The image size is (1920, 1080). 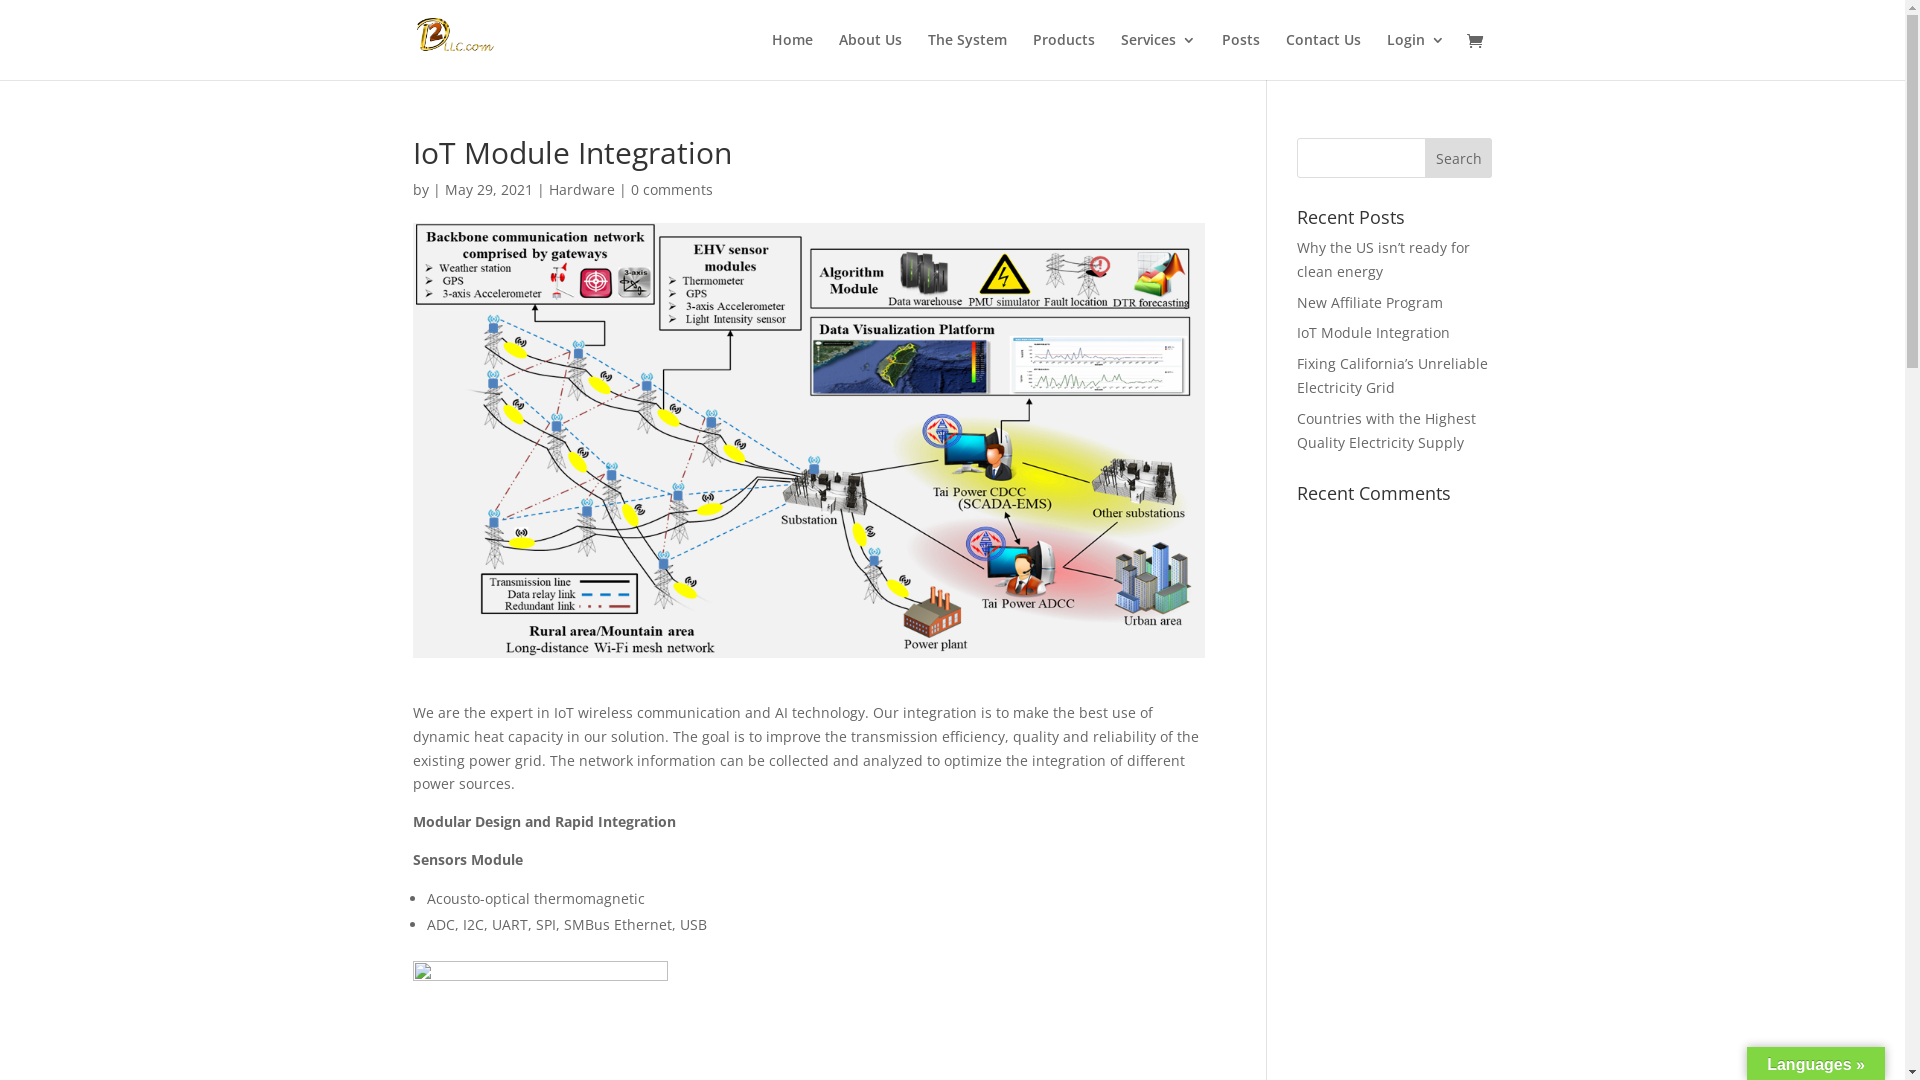 I want to click on IoT Module Integration, so click(x=1374, y=332).